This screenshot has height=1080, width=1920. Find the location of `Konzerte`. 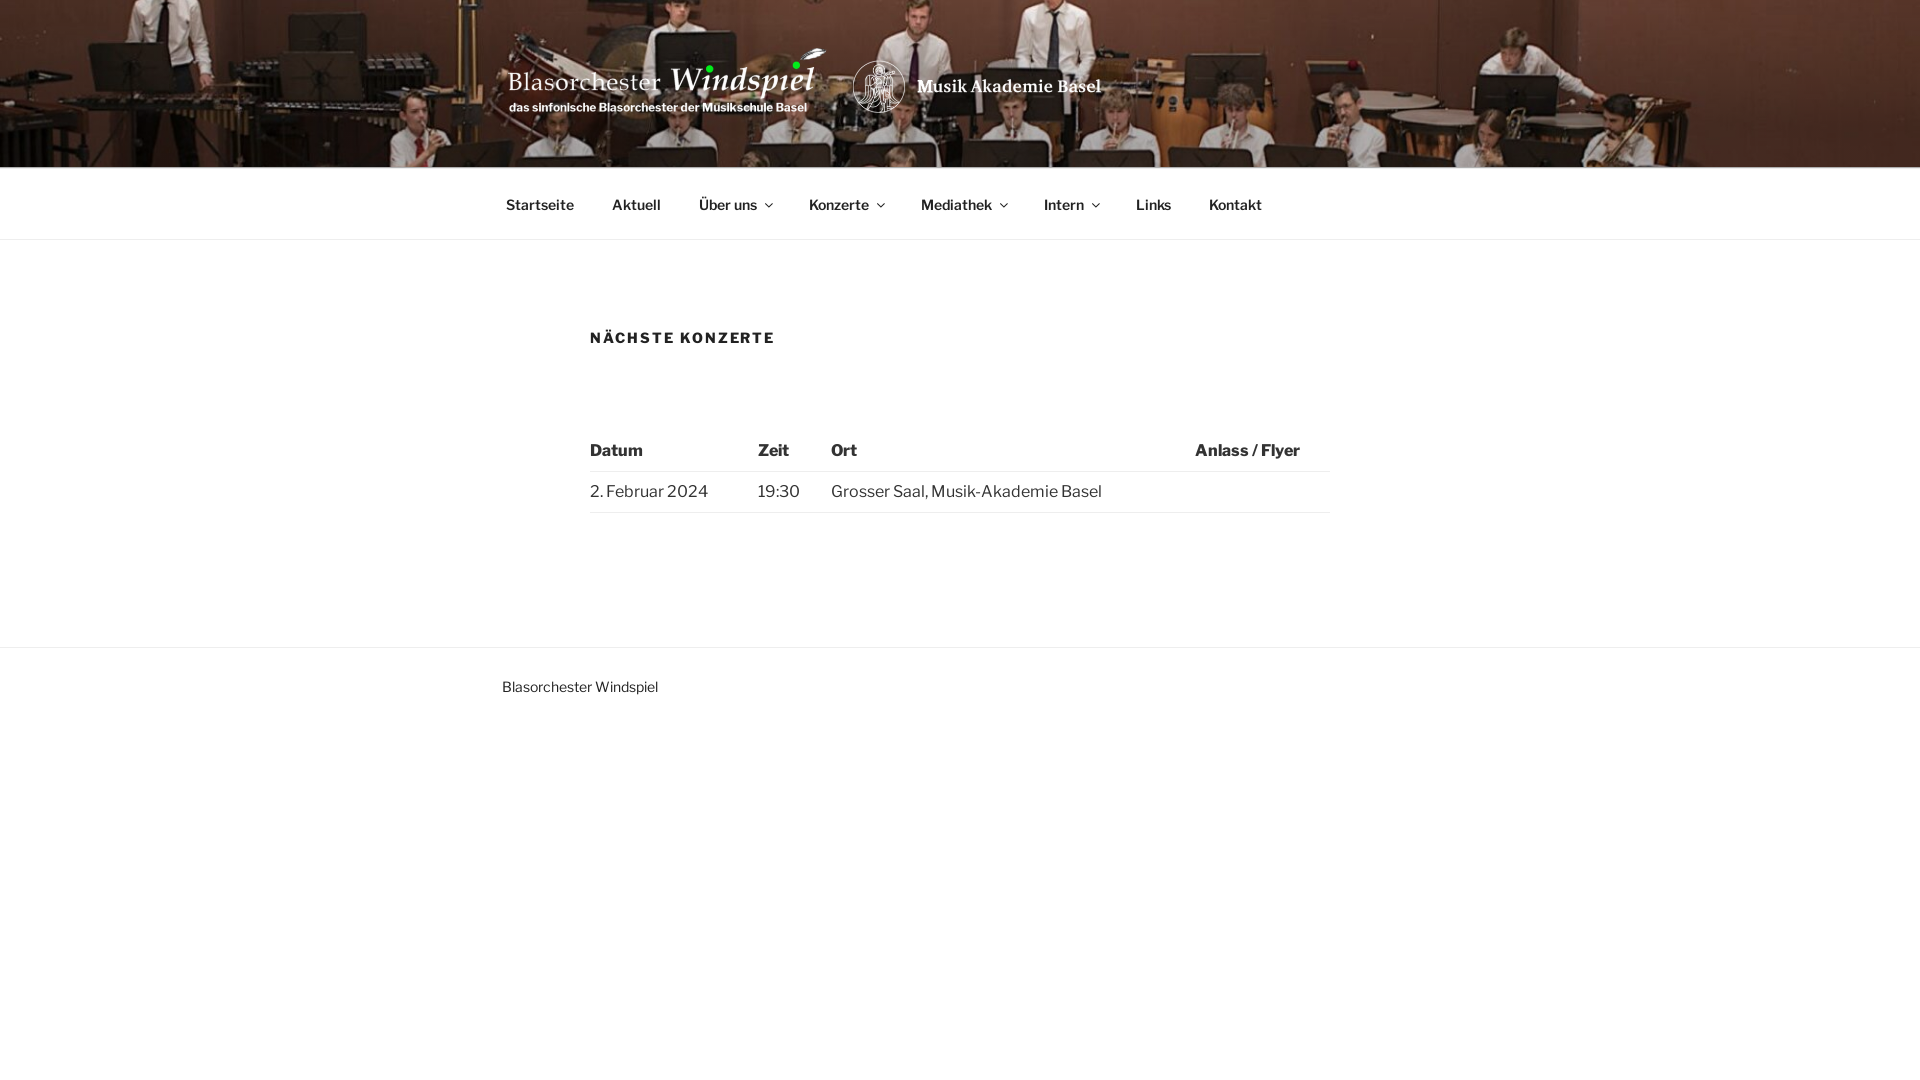

Konzerte is located at coordinates (846, 204).